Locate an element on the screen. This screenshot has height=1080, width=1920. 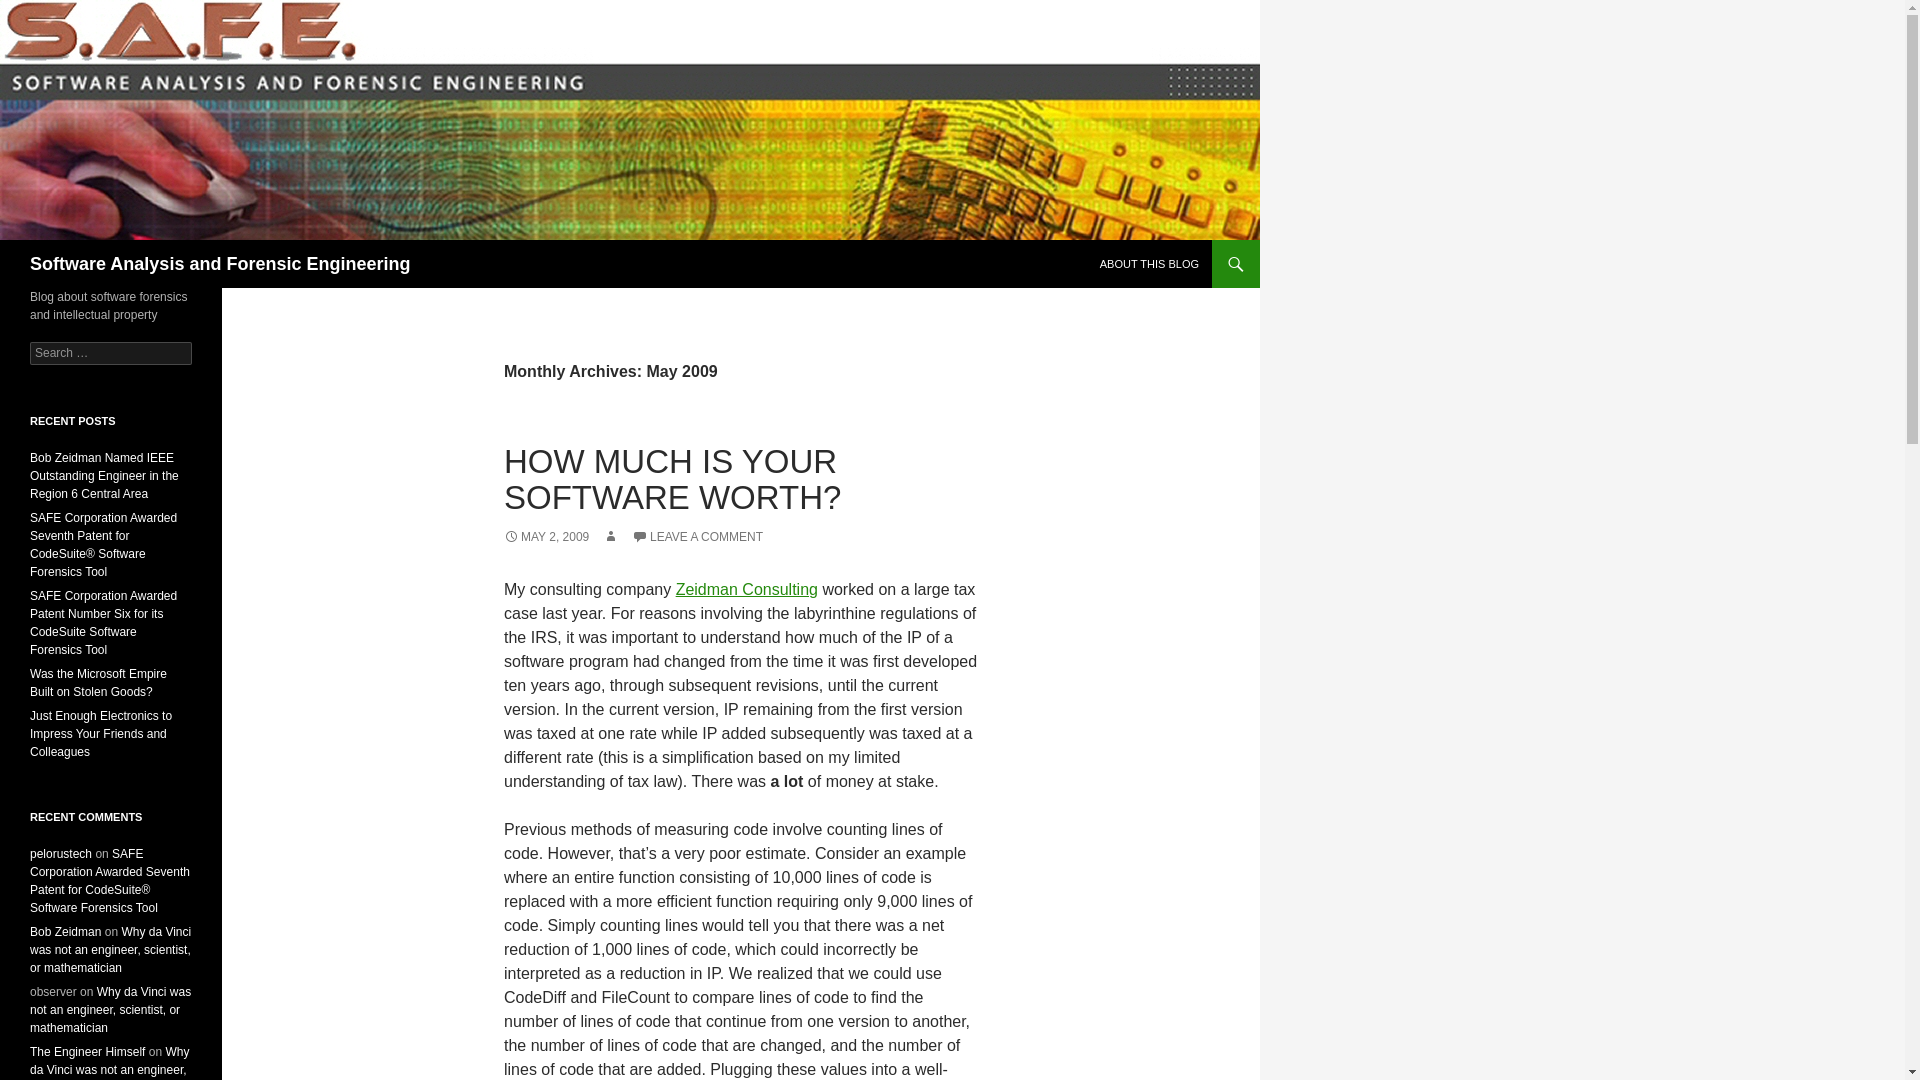
pelorustech is located at coordinates (61, 853).